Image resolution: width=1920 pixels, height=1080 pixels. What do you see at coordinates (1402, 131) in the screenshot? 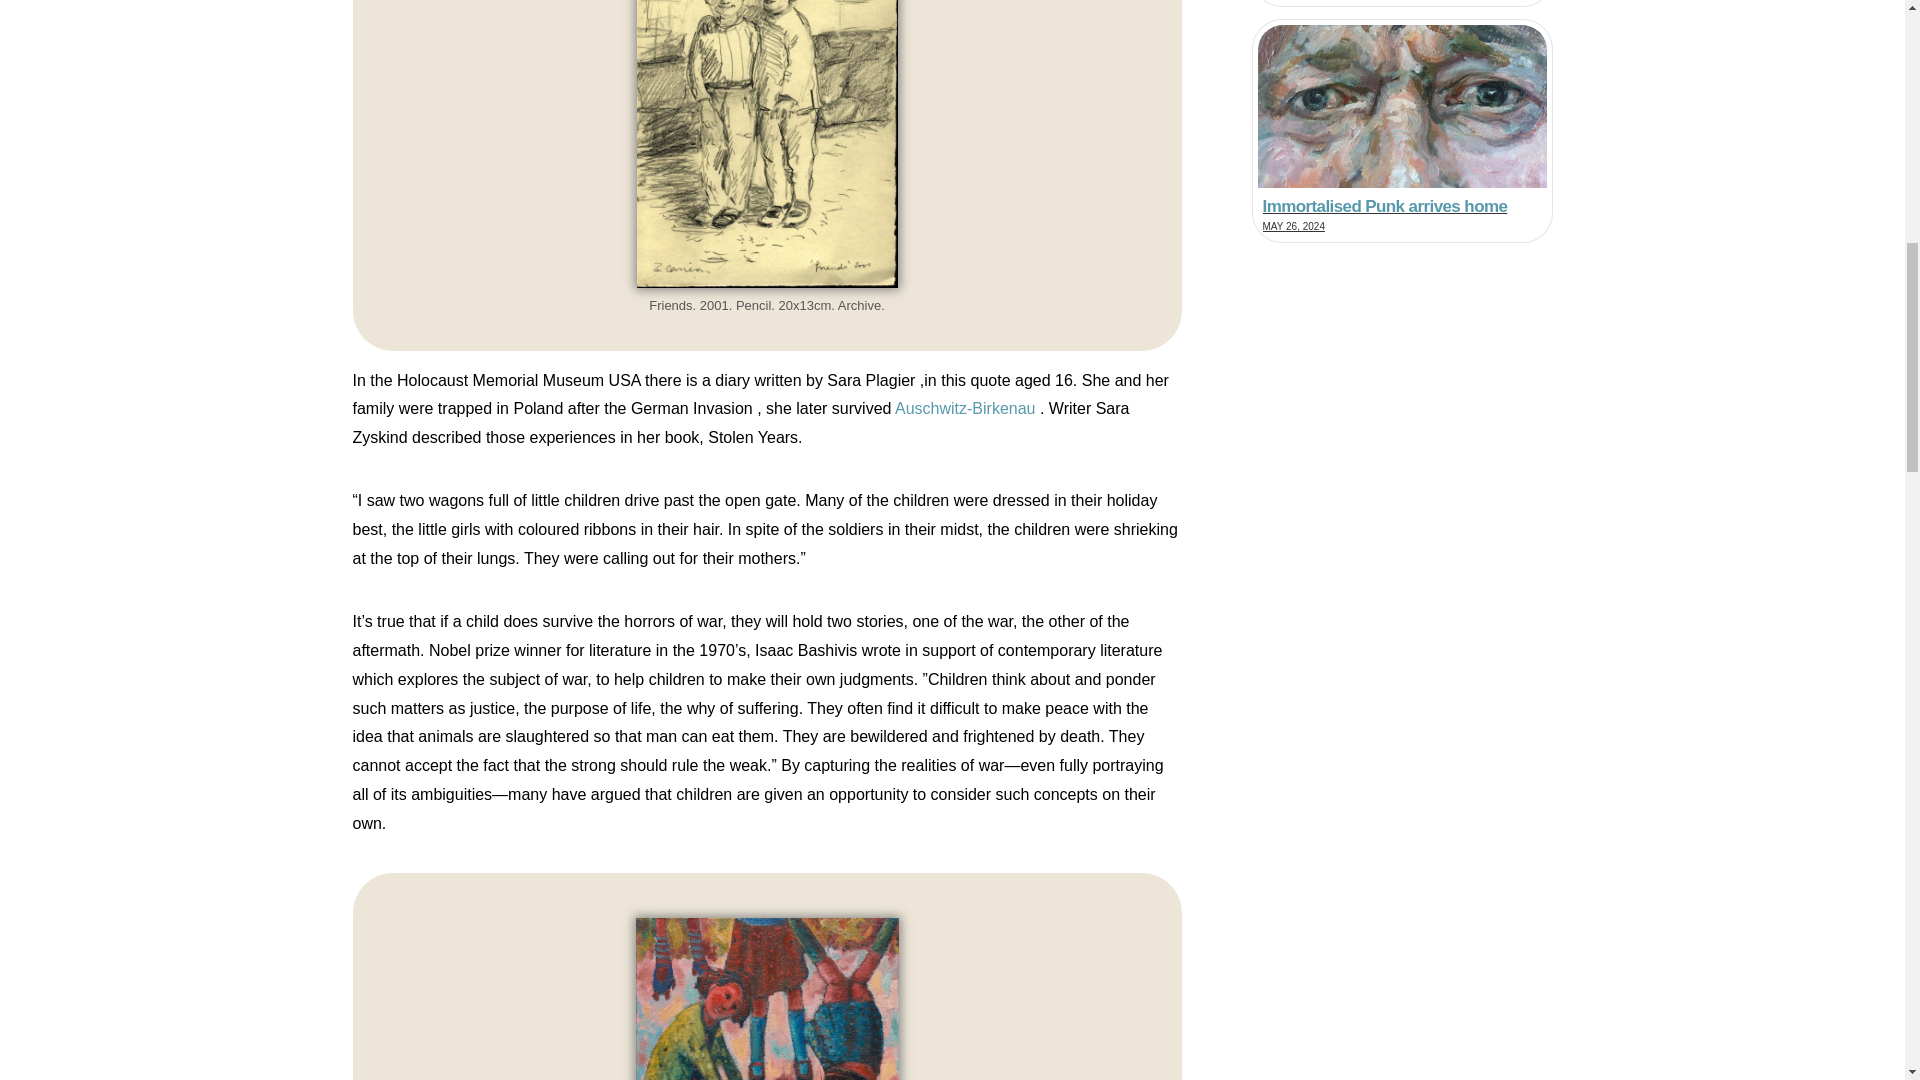
I see `Permalink to: "Ukraine"` at bounding box center [1402, 131].